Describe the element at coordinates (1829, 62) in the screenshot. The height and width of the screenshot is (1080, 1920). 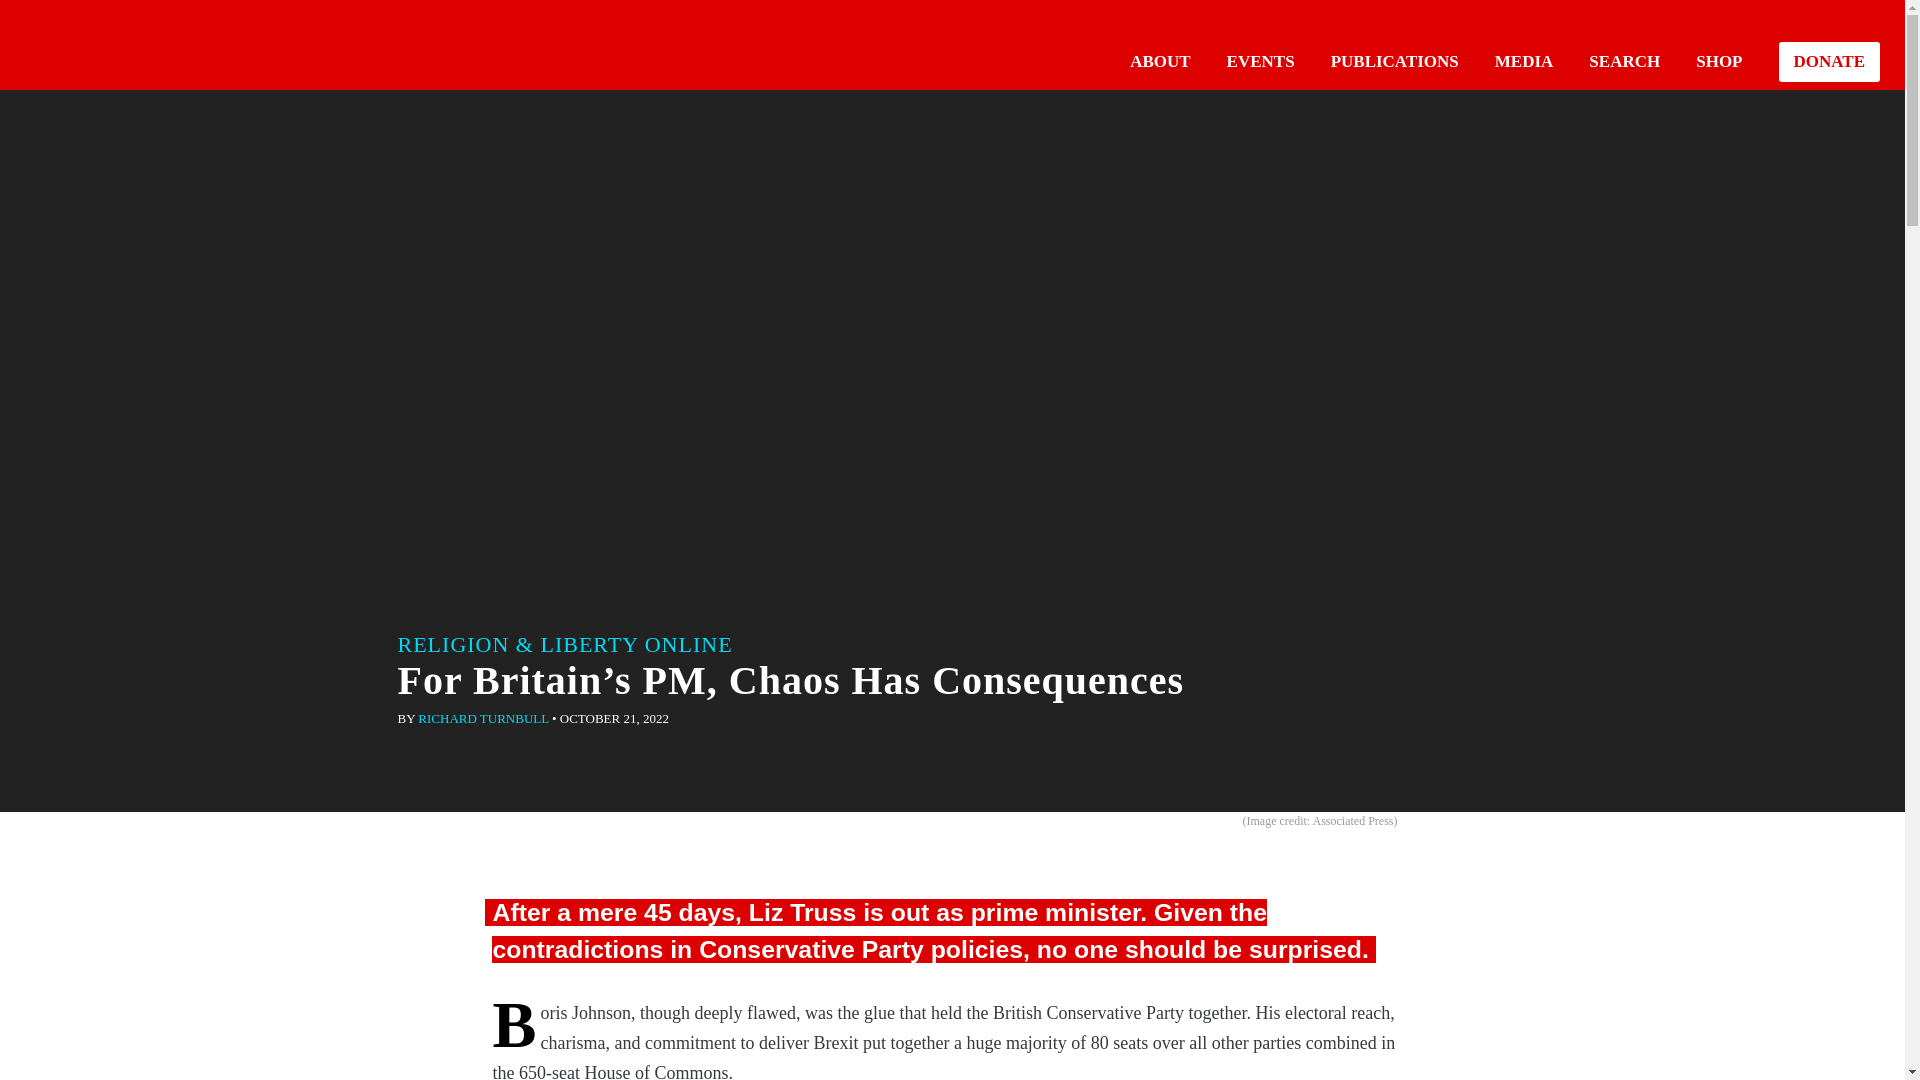
I see `DONATE` at that location.